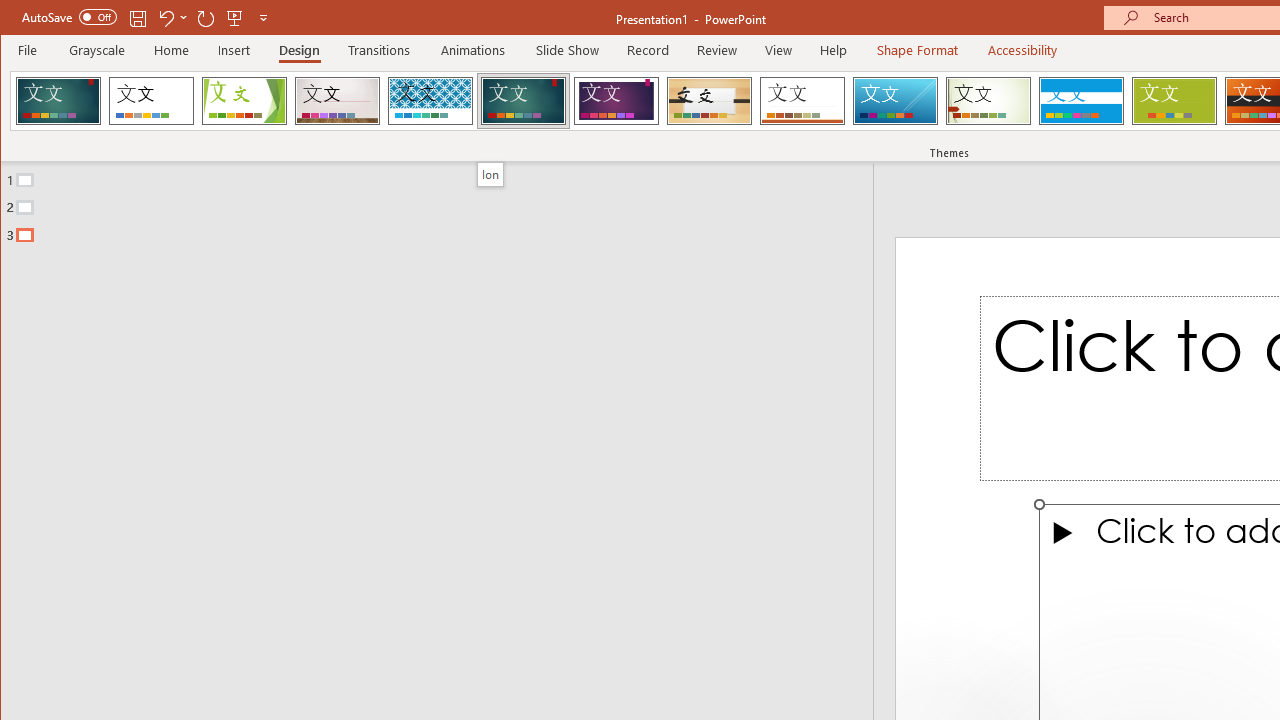 Image resolution: width=1280 pixels, height=720 pixels. I want to click on Slice, so click(895, 100).